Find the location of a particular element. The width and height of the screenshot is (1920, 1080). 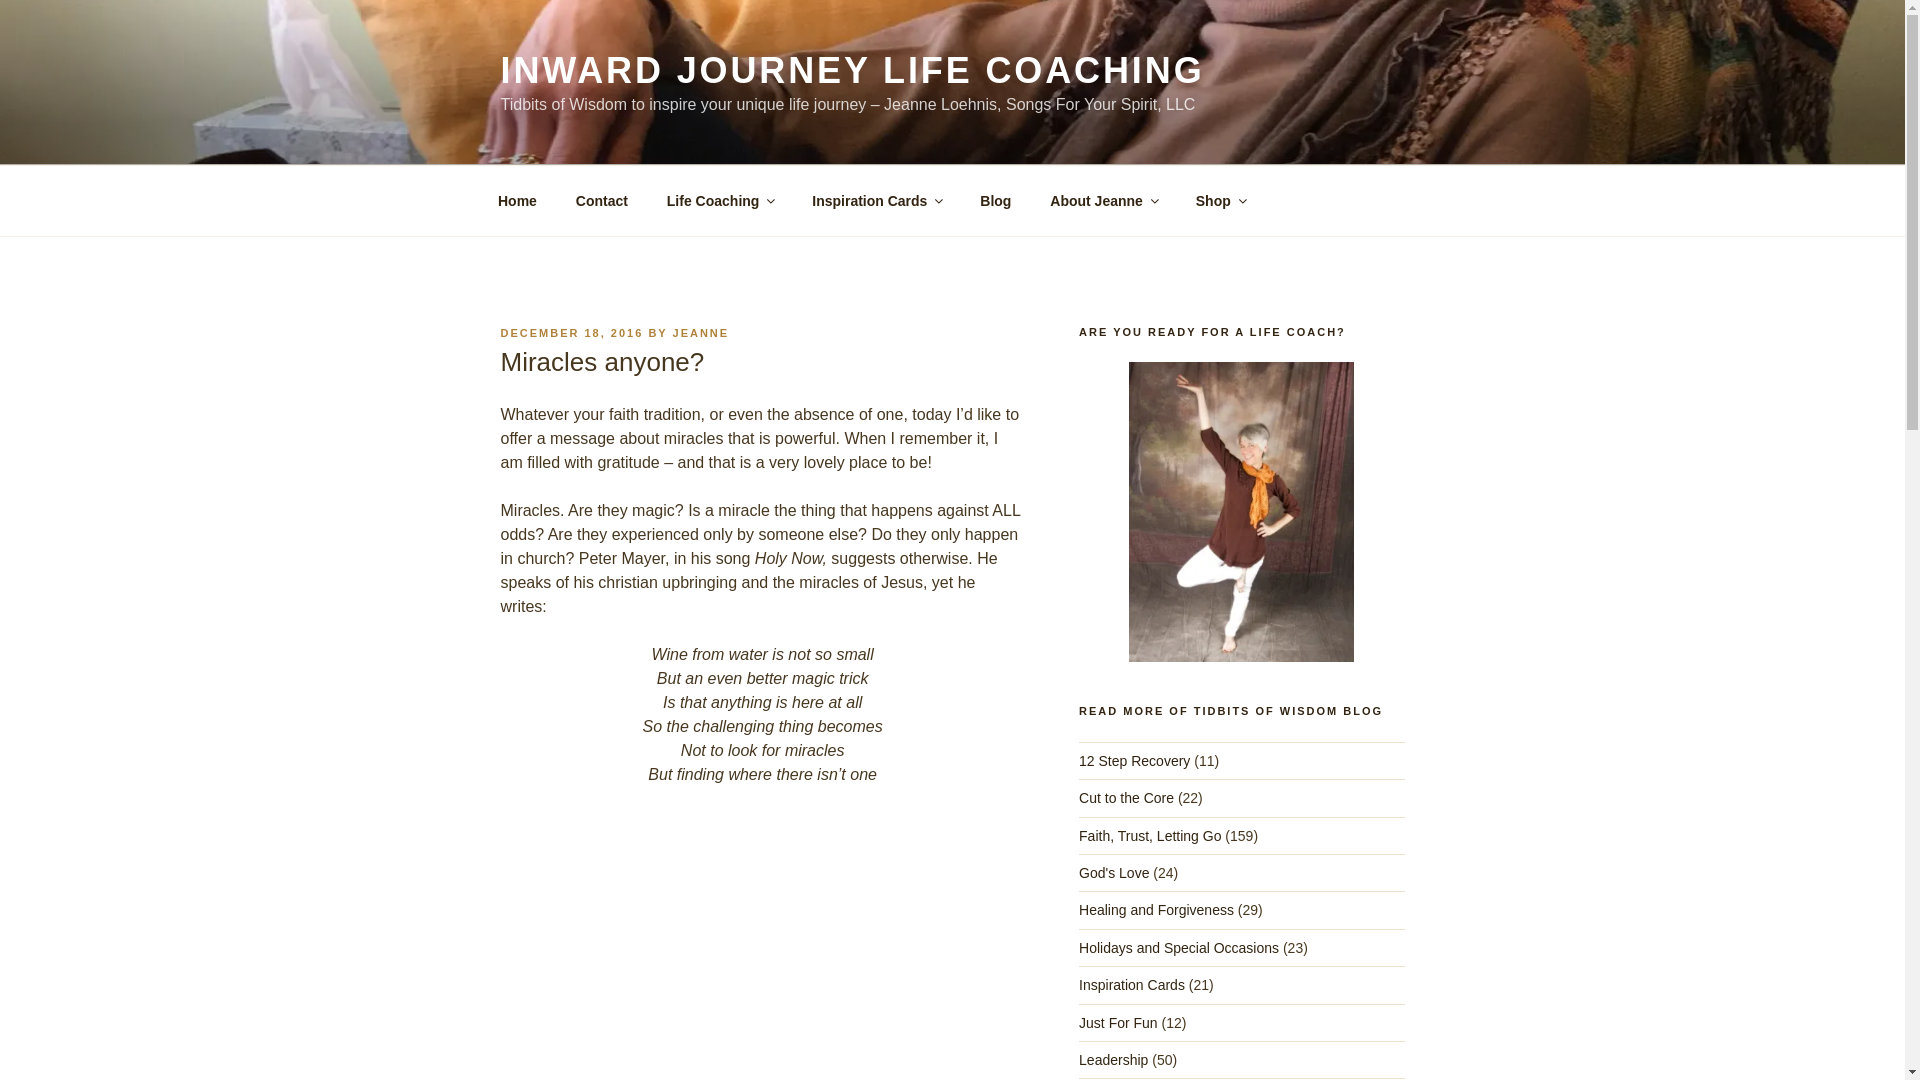

Life Coaching is located at coordinates (720, 200).